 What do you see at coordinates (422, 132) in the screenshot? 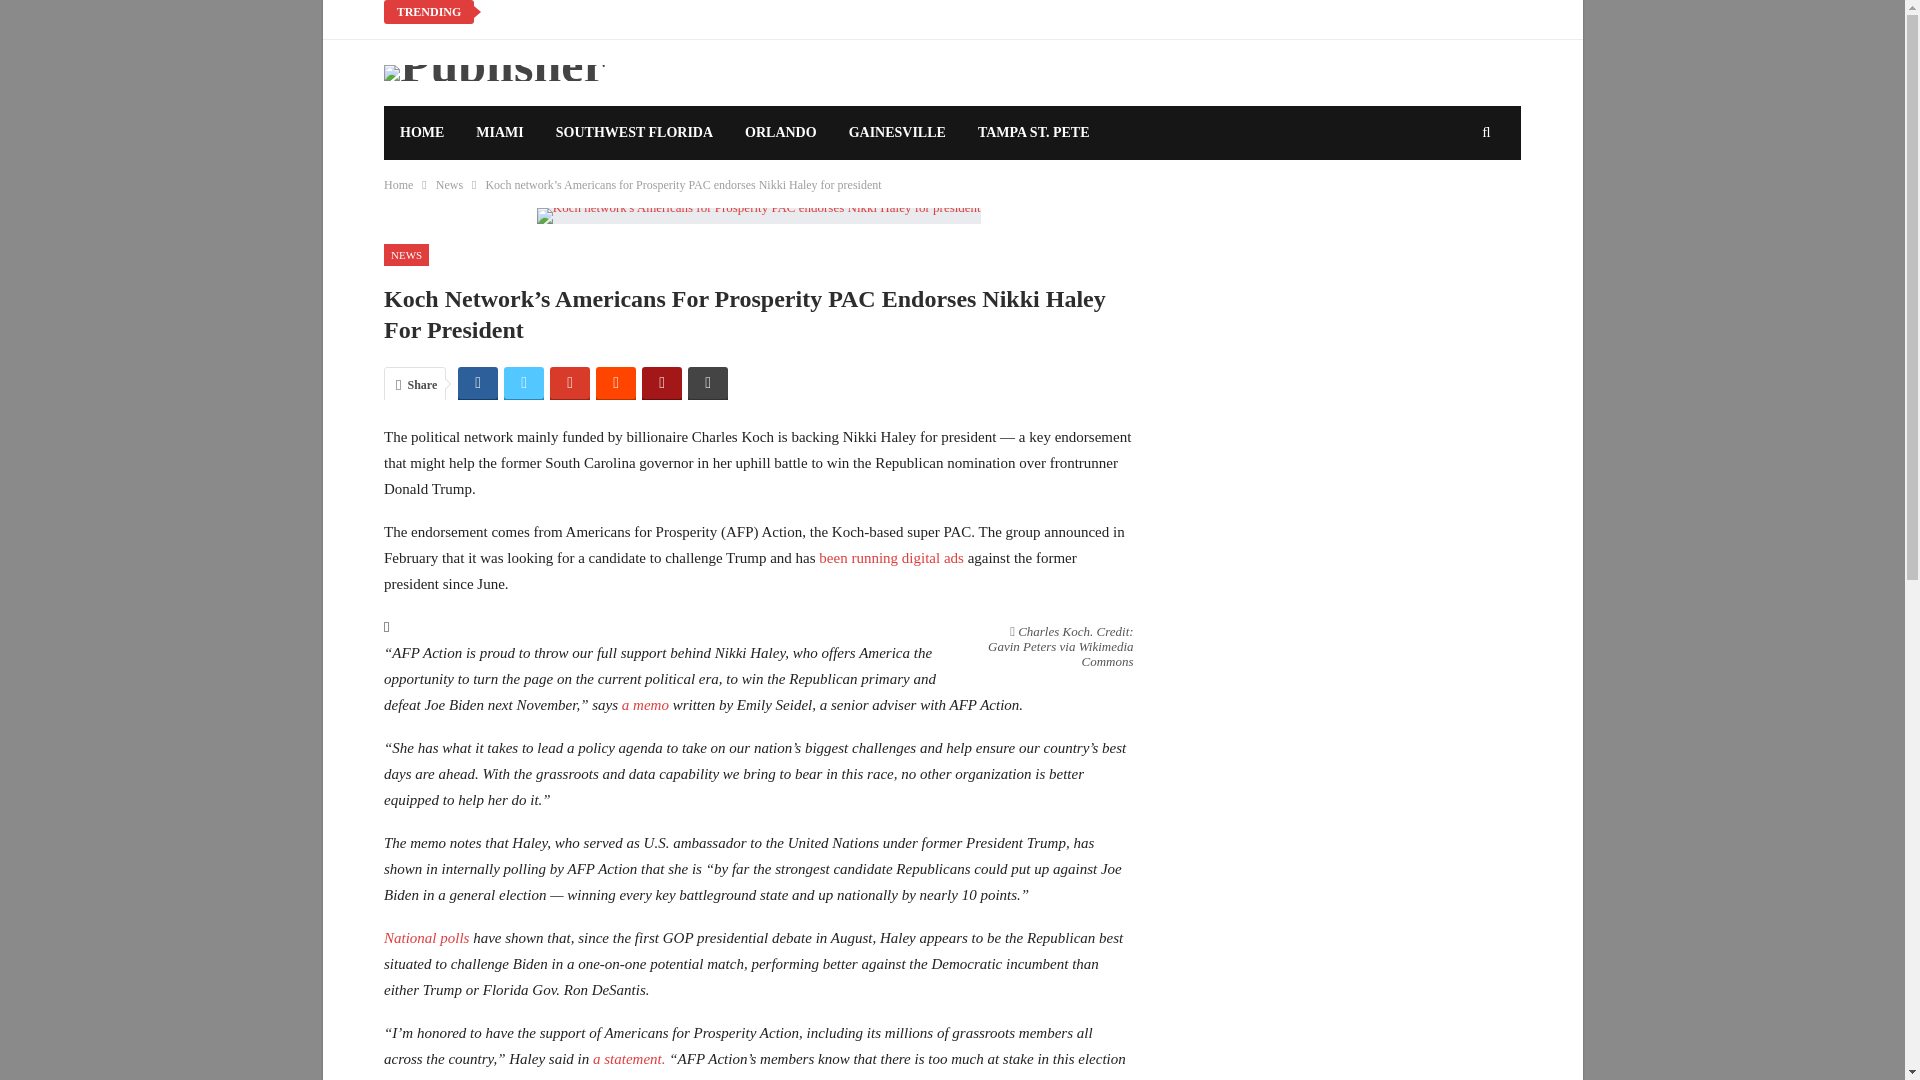
I see `HOME` at bounding box center [422, 132].